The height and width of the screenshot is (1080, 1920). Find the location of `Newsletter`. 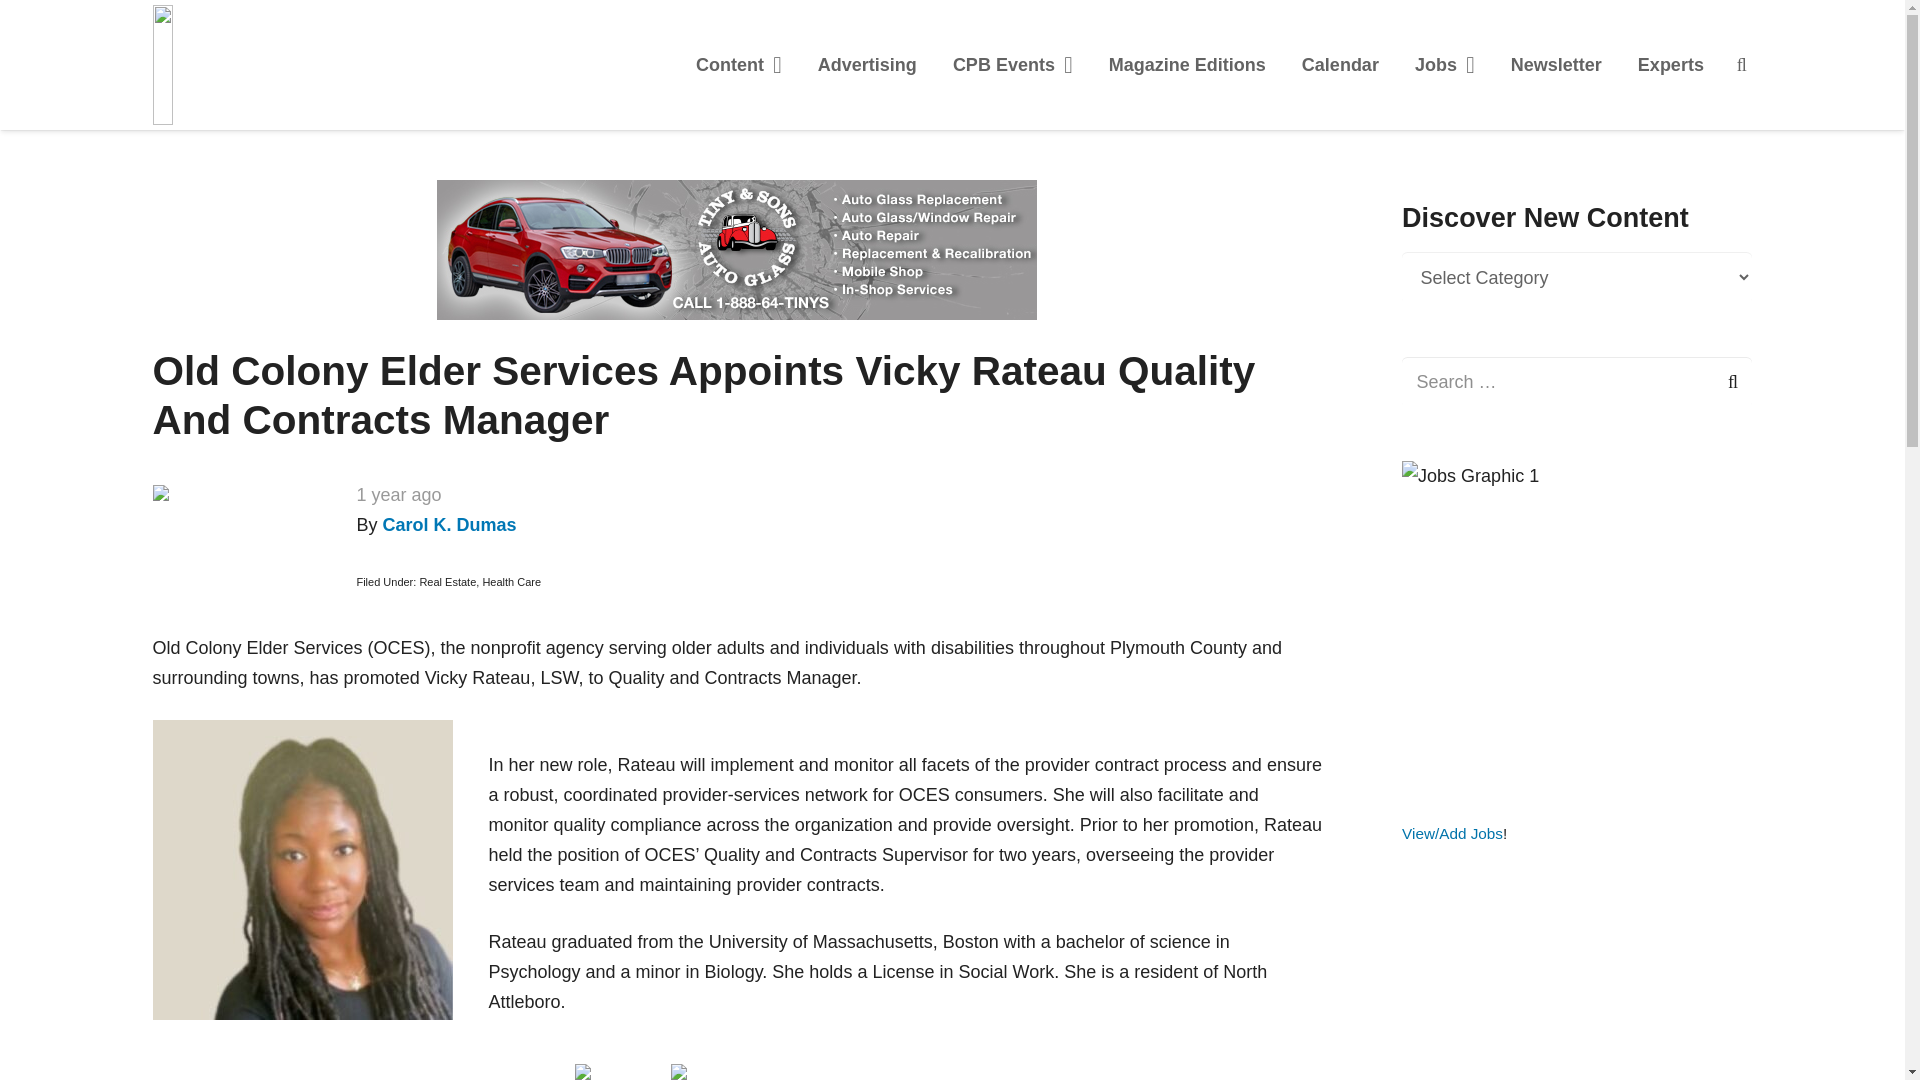

Newsletter is located at coordinates (1556, 64).